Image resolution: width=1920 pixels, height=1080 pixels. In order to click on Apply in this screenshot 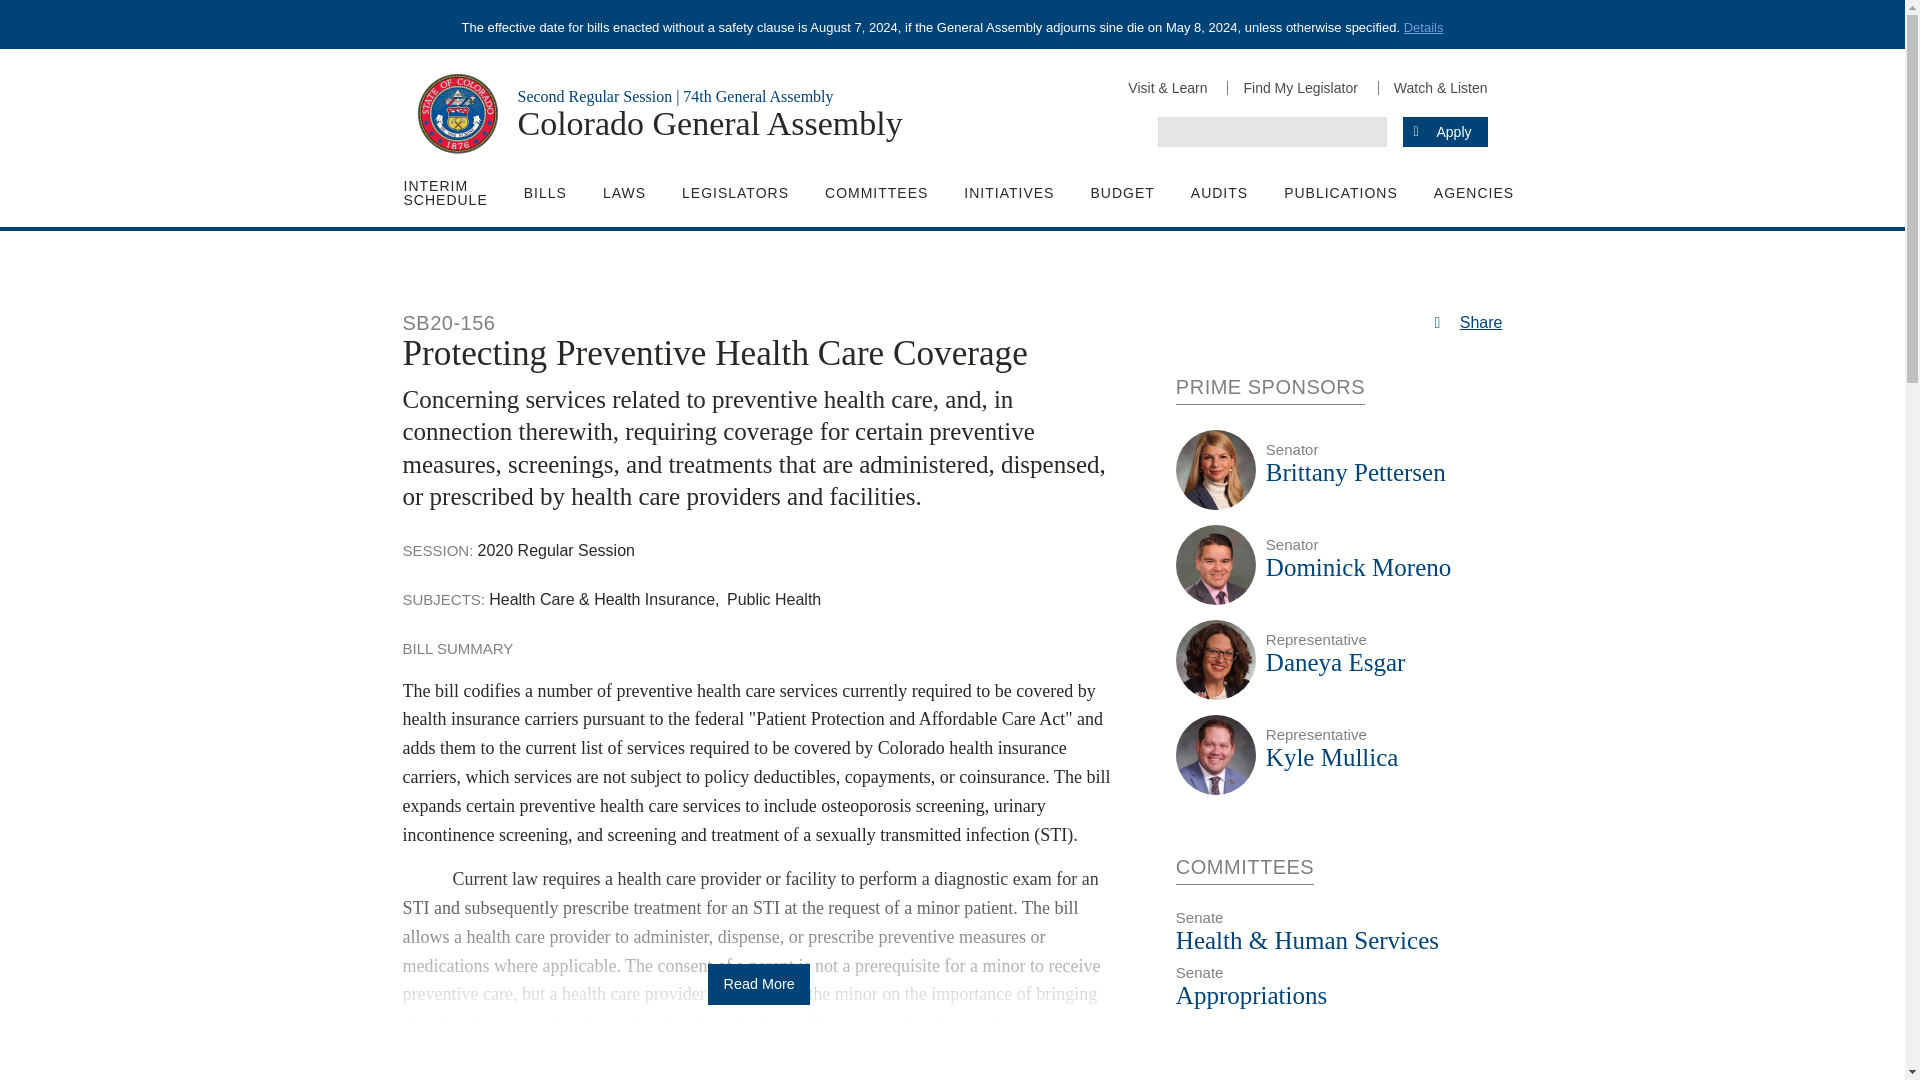, I will do `click(1444, 131)`.